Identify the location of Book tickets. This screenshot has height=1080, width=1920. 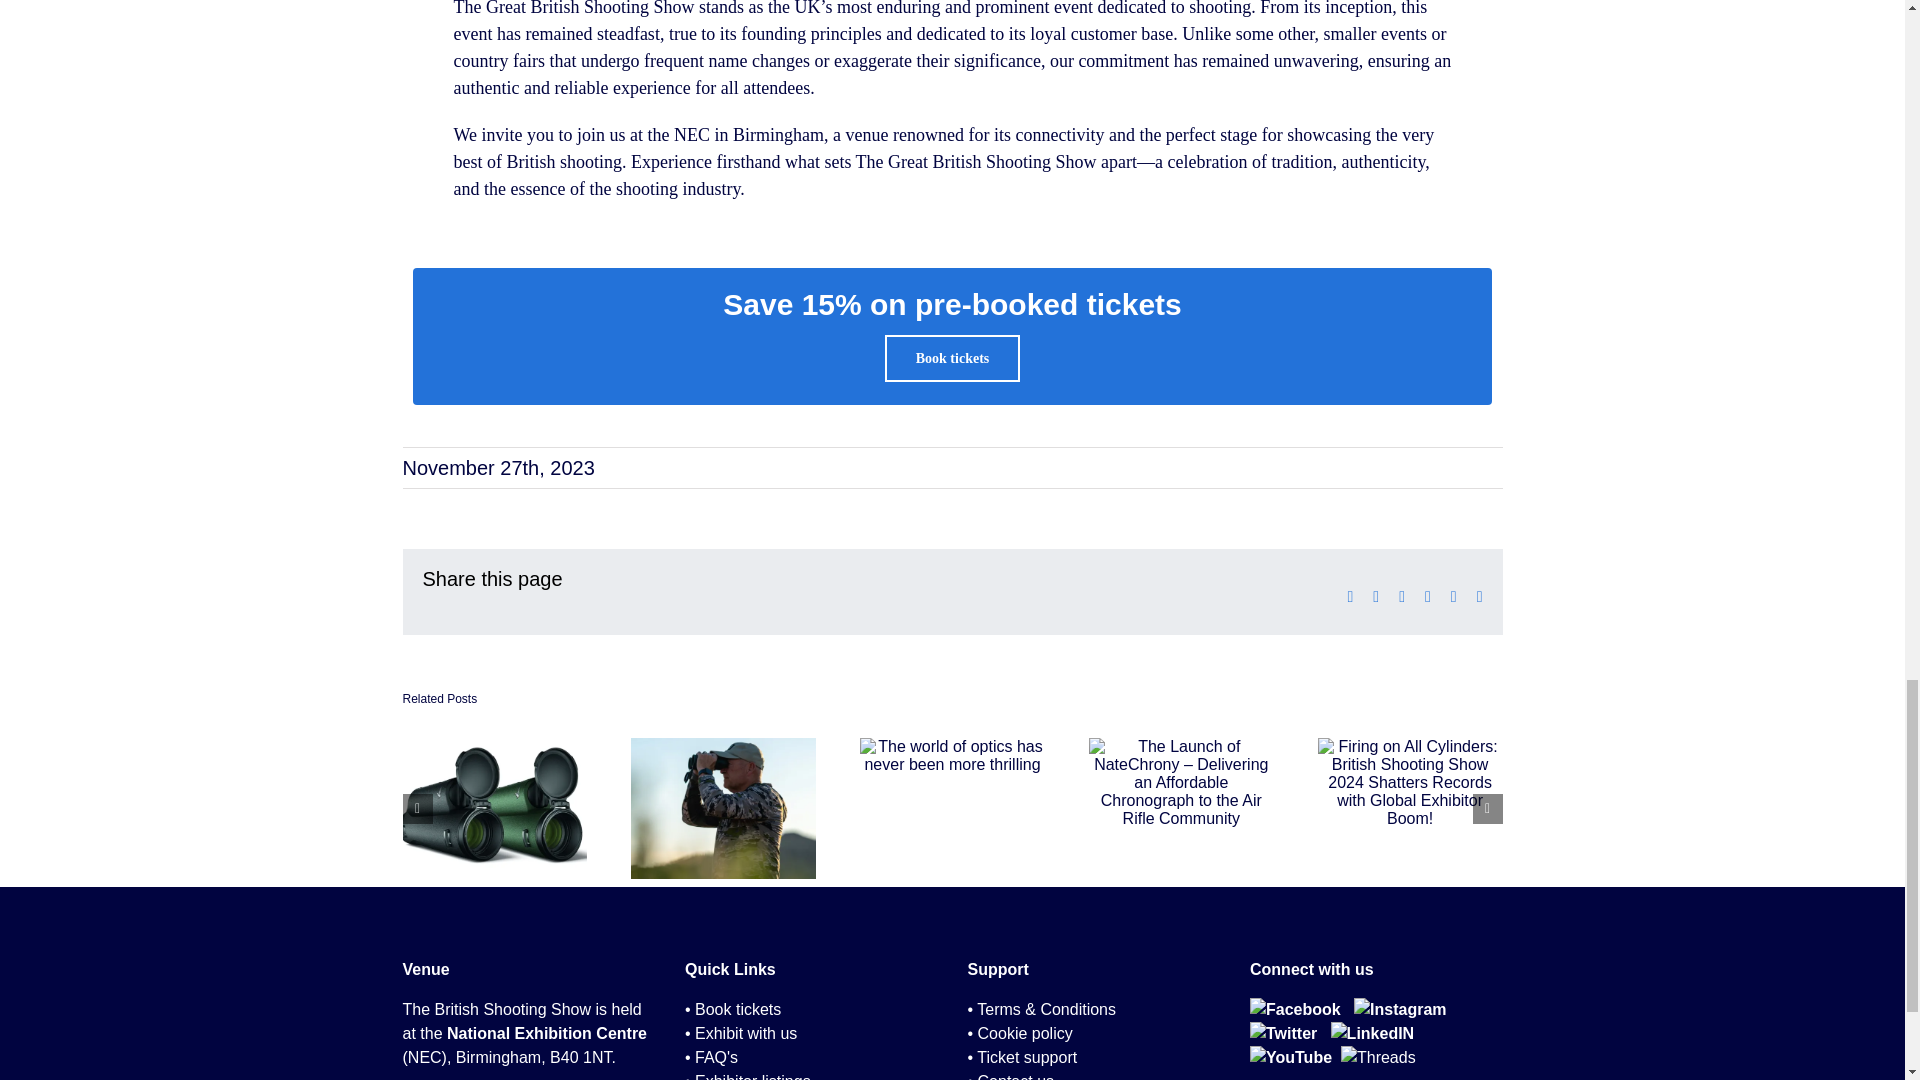
(953, 358).